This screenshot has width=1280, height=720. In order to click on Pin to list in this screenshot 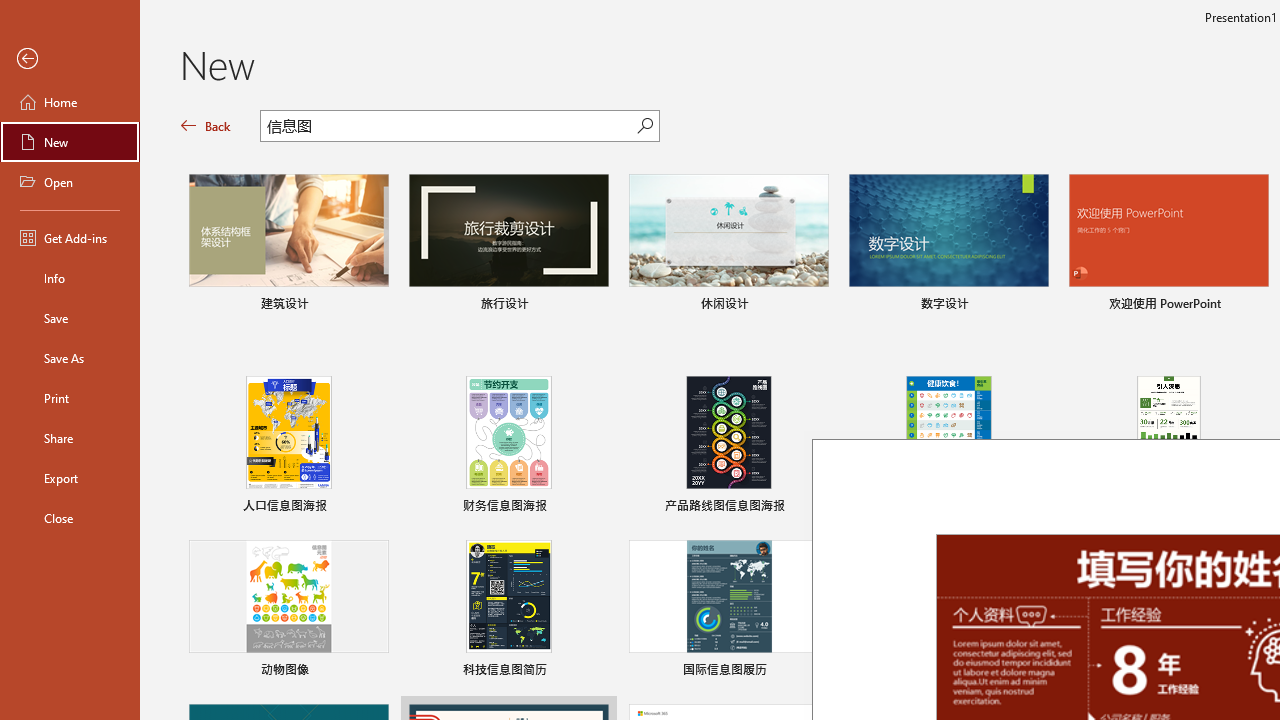, I will do `click(1255, 672)`.